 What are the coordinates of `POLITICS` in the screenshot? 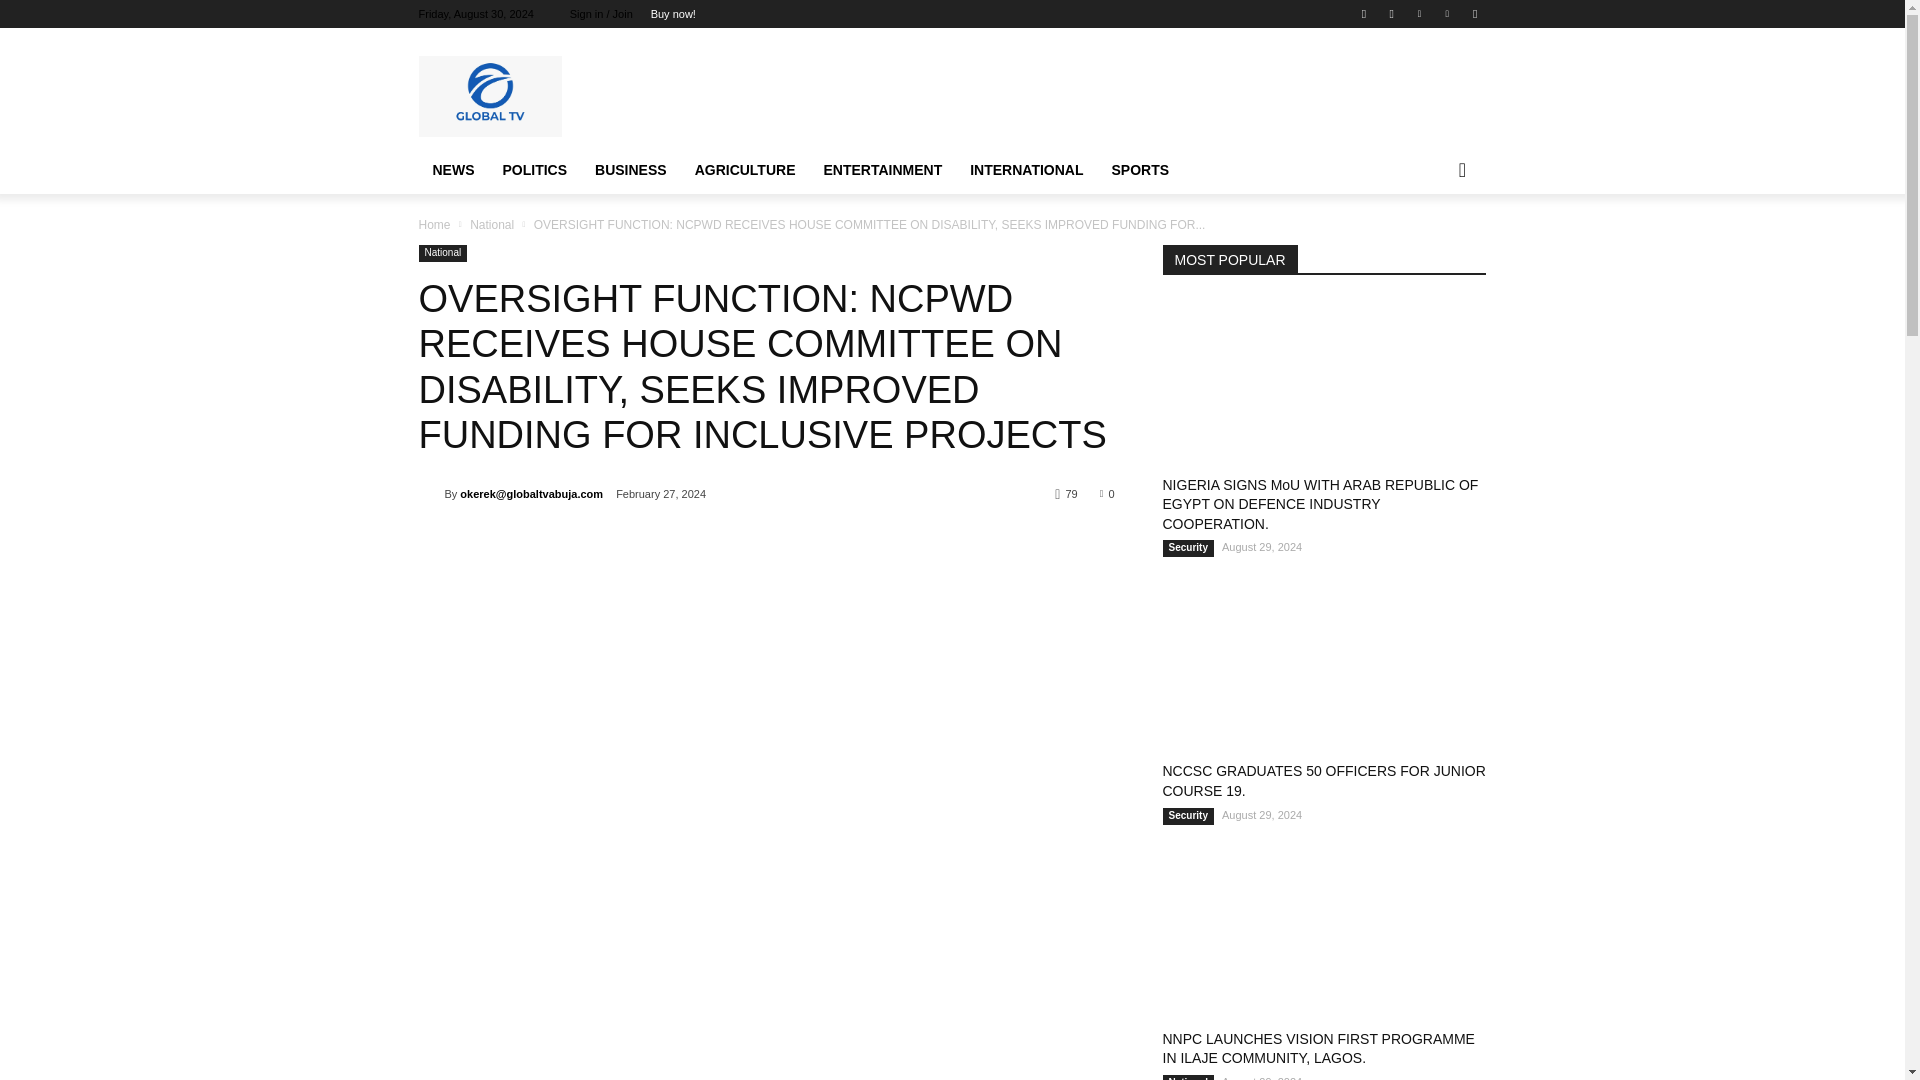 It's located at (534, 170).